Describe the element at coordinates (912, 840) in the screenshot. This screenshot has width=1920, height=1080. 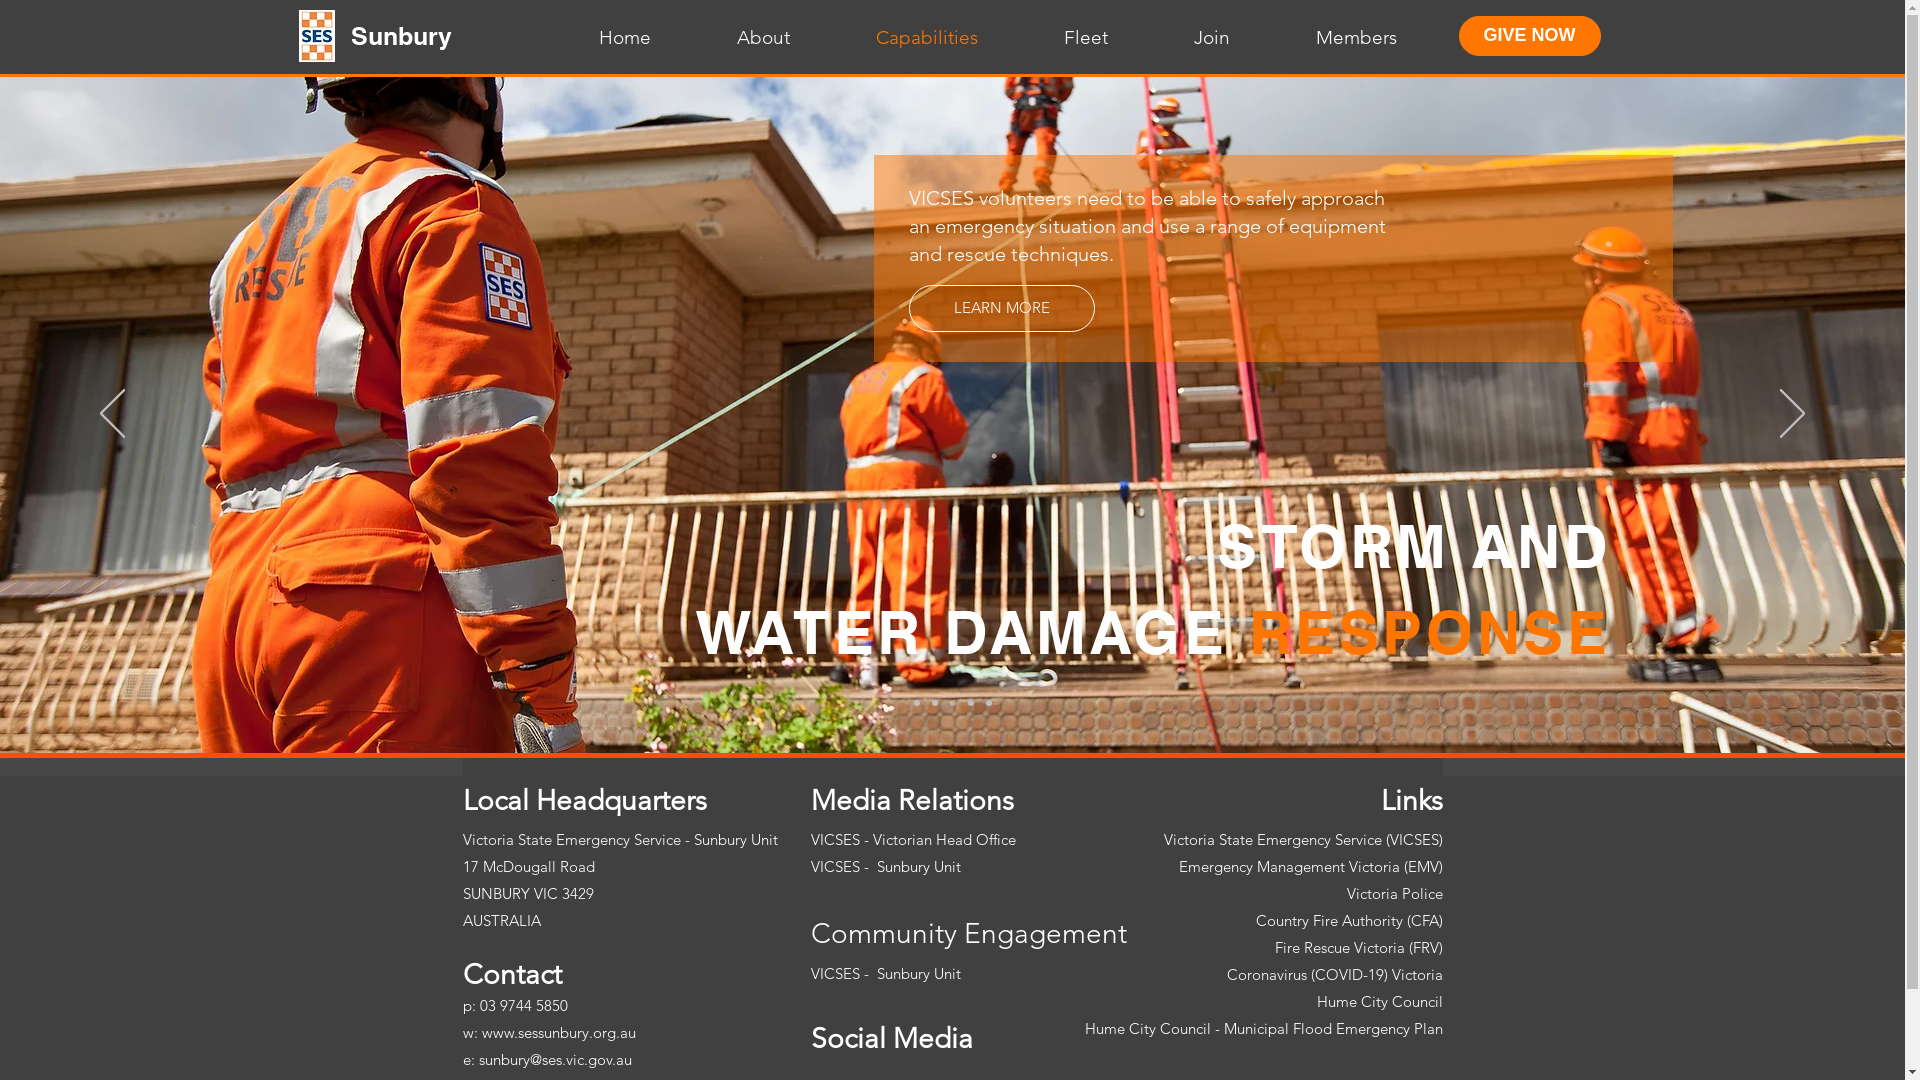
I see `VICSES - Victorian Head Office` at that location.